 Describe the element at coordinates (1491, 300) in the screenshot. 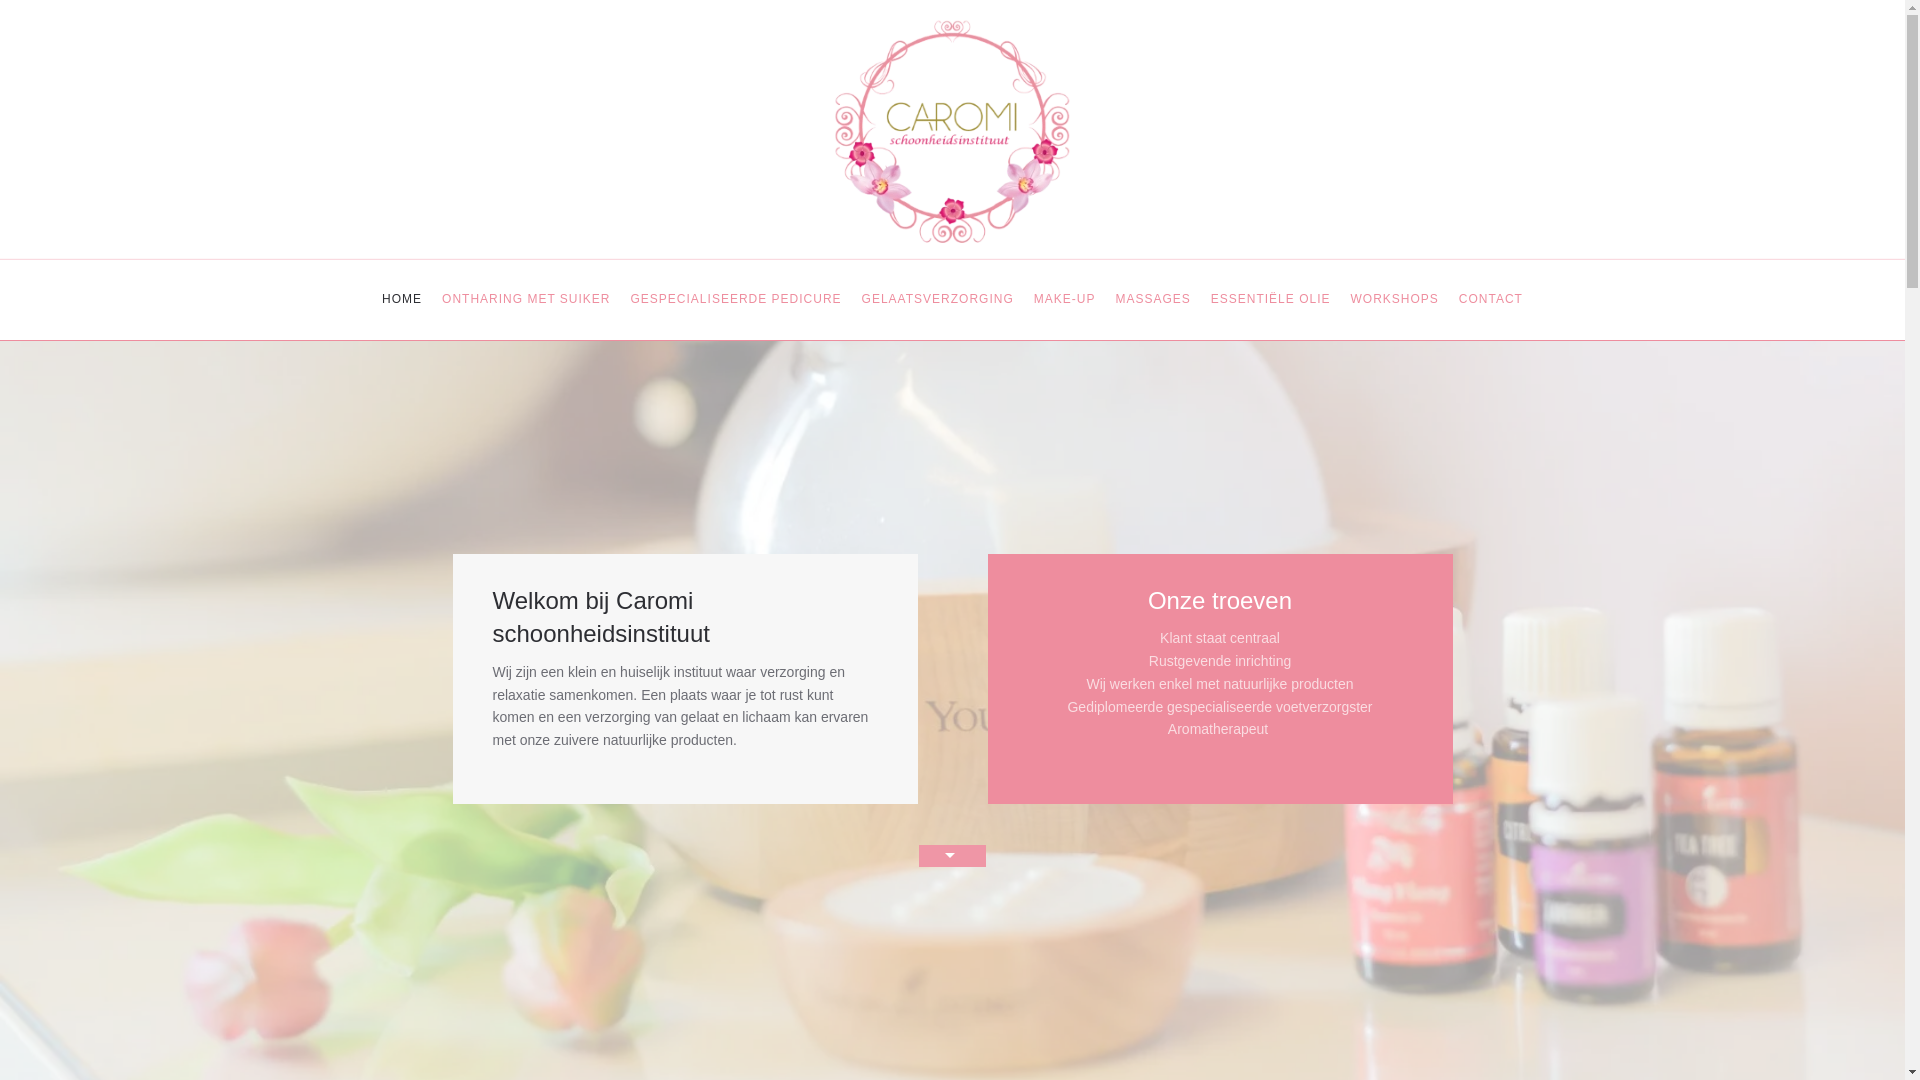

I see `CONTACT` at that location.